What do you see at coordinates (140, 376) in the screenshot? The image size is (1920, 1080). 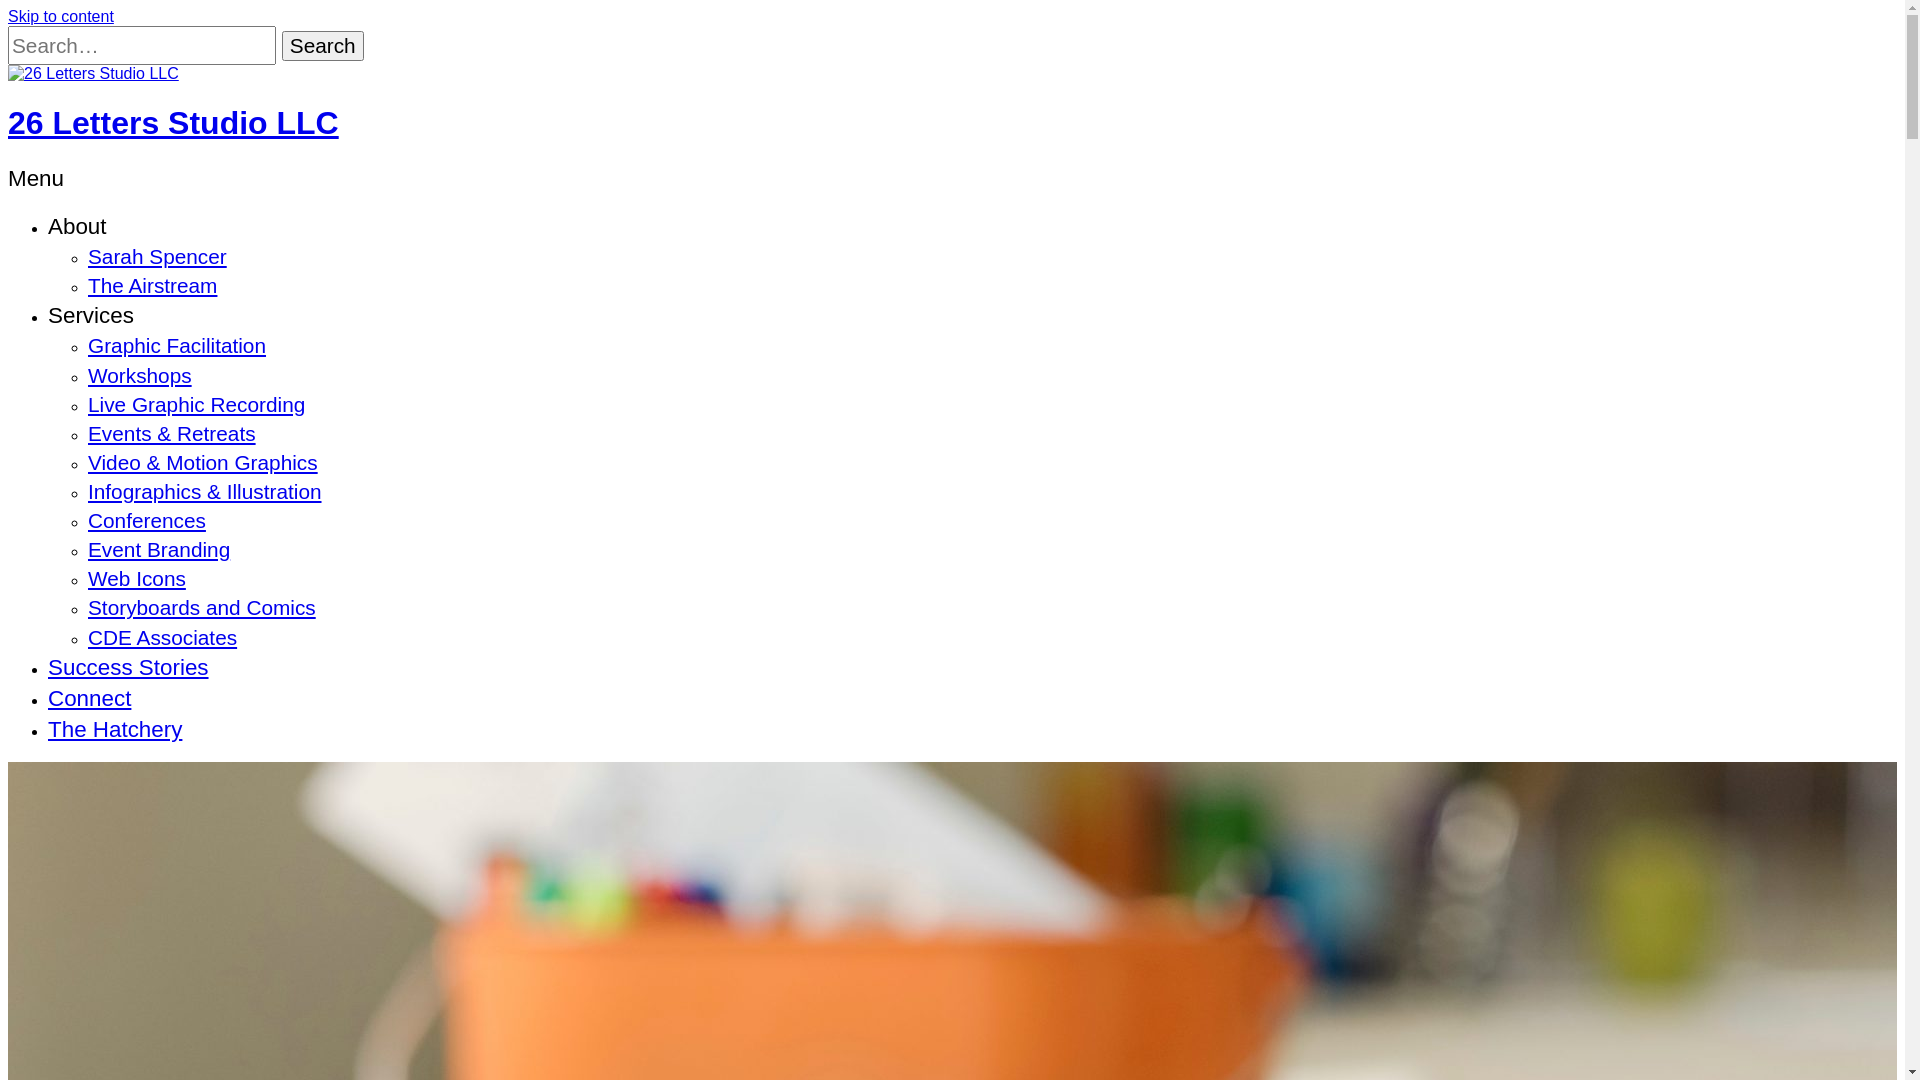 I see `Workshops` at bounding box center [140, 376].